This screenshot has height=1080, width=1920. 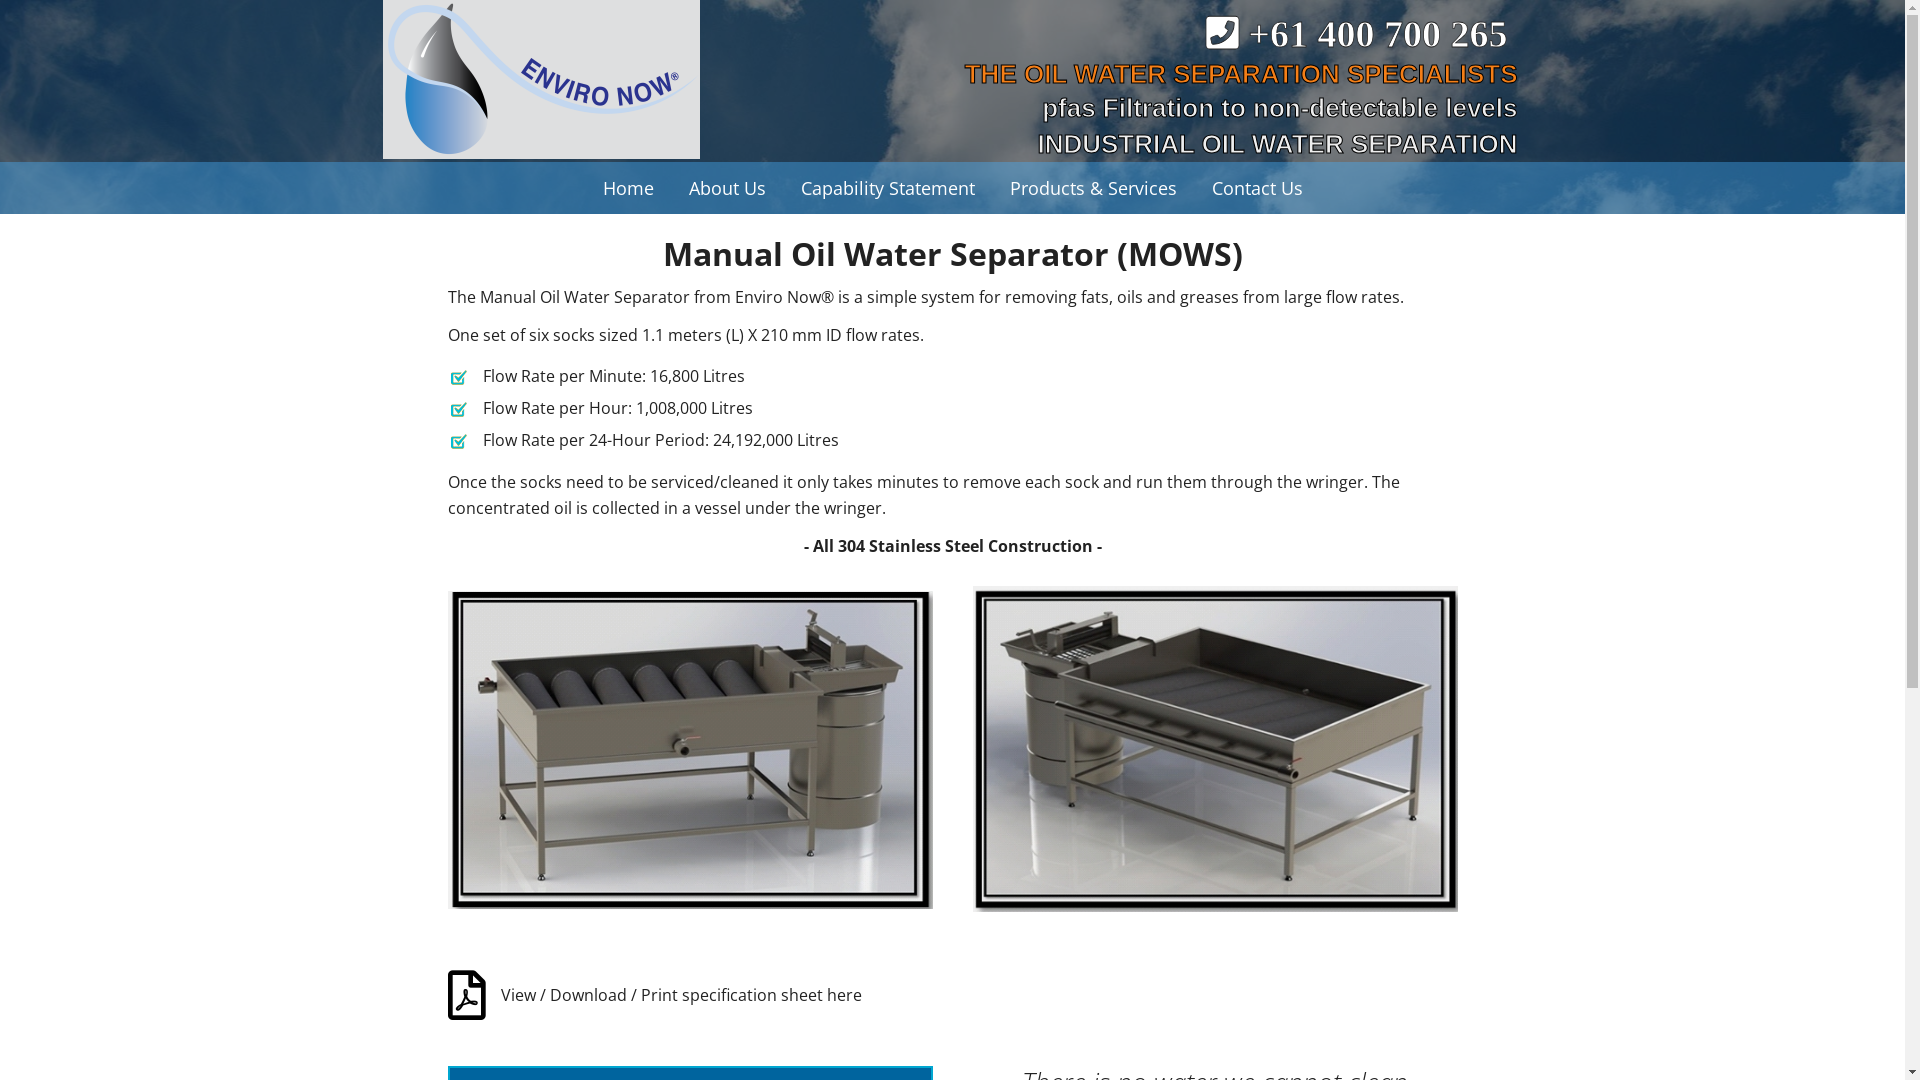 I want to click on MANUAL OIL WATER SEPARATOR2, so click(x=690, y=750).